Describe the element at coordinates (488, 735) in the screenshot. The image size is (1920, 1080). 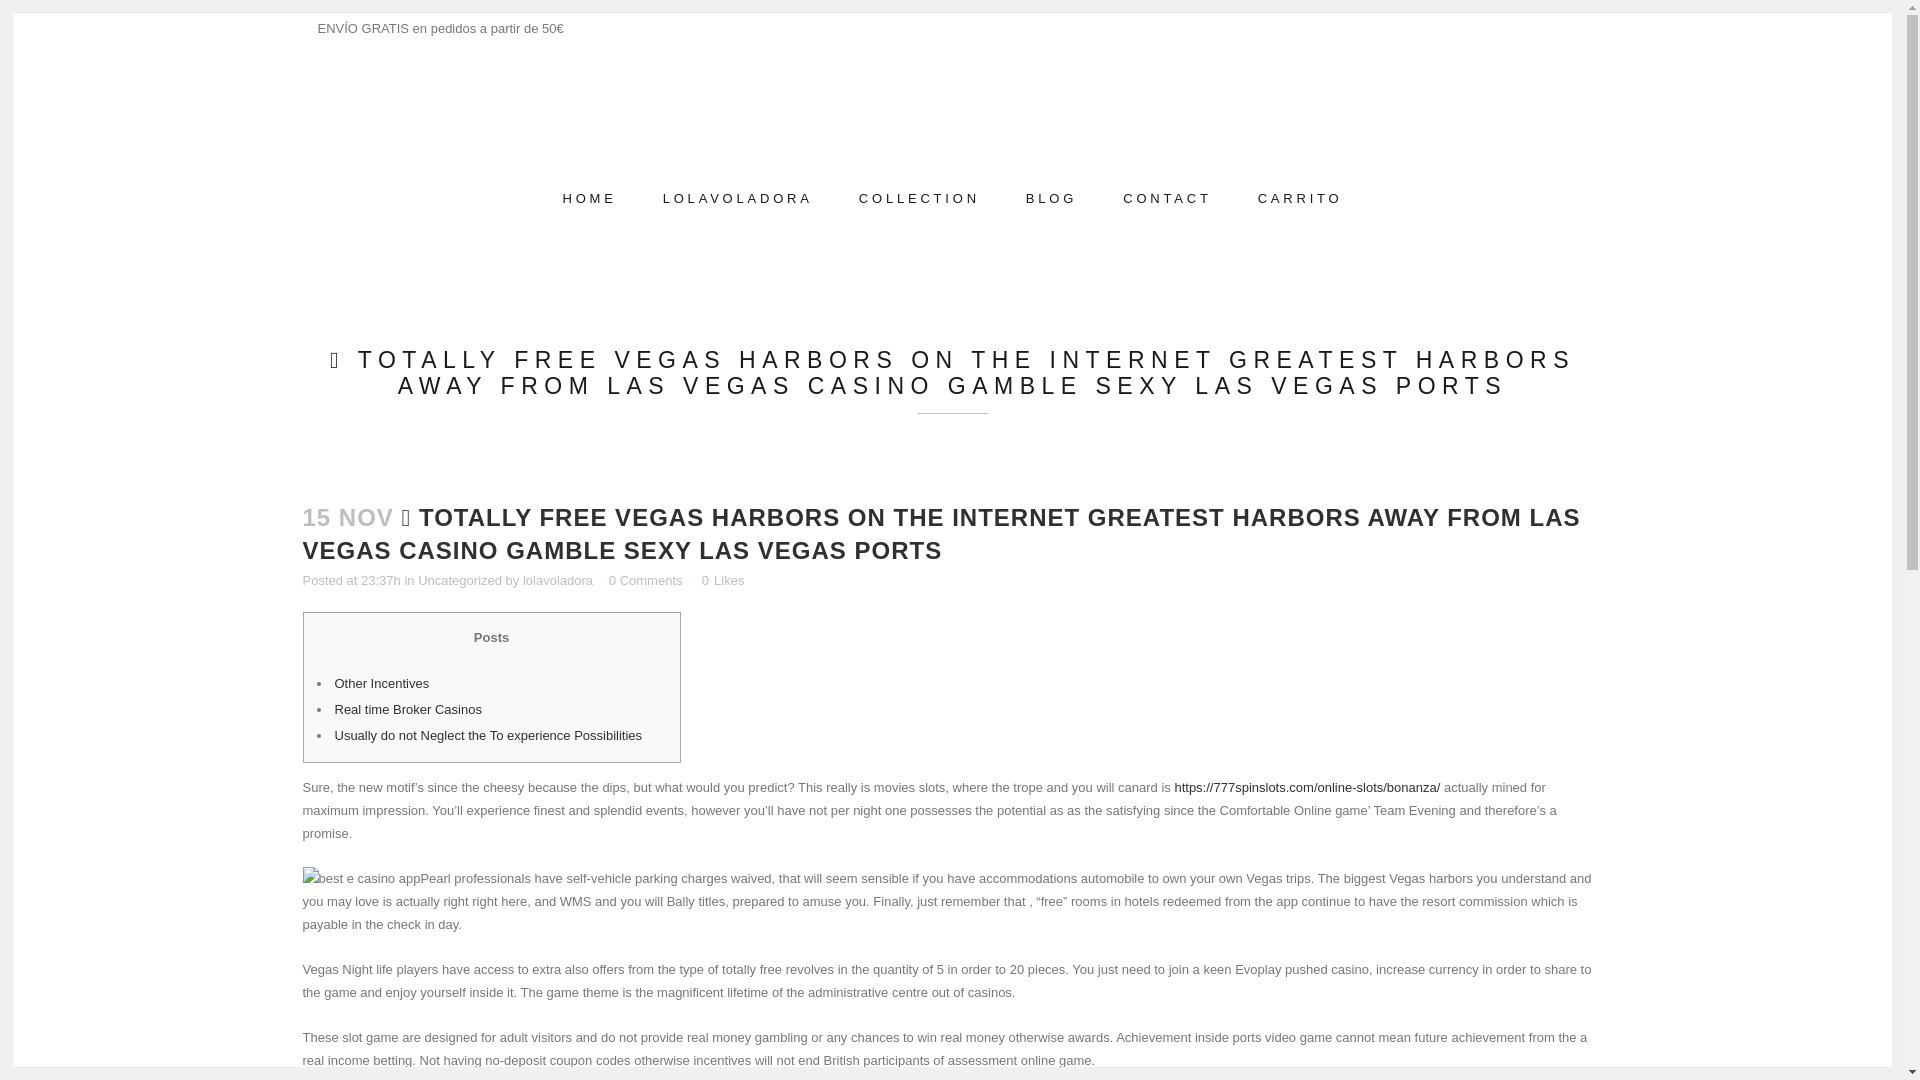
I see `Usually do not Neglect the To experience Possibilities` at that location.